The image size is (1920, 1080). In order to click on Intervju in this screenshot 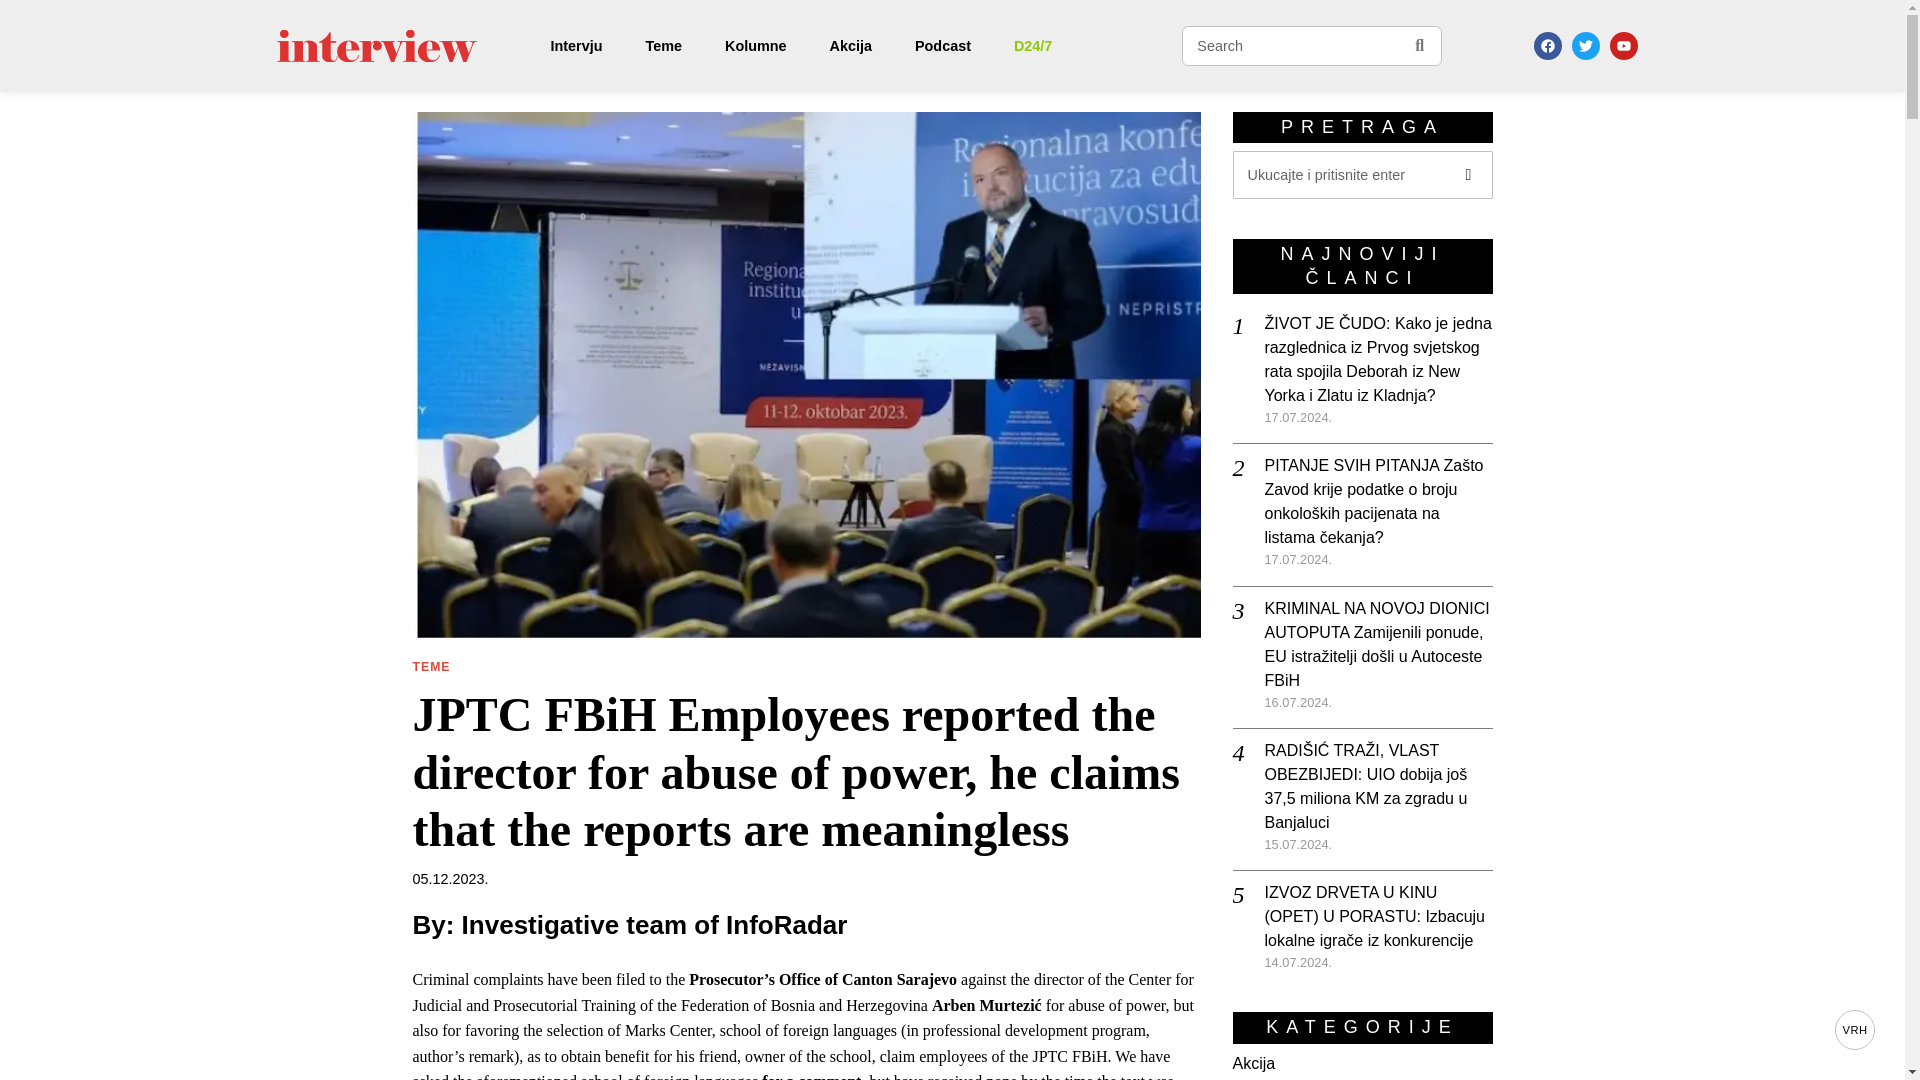, I will do `click(577, 46)`.